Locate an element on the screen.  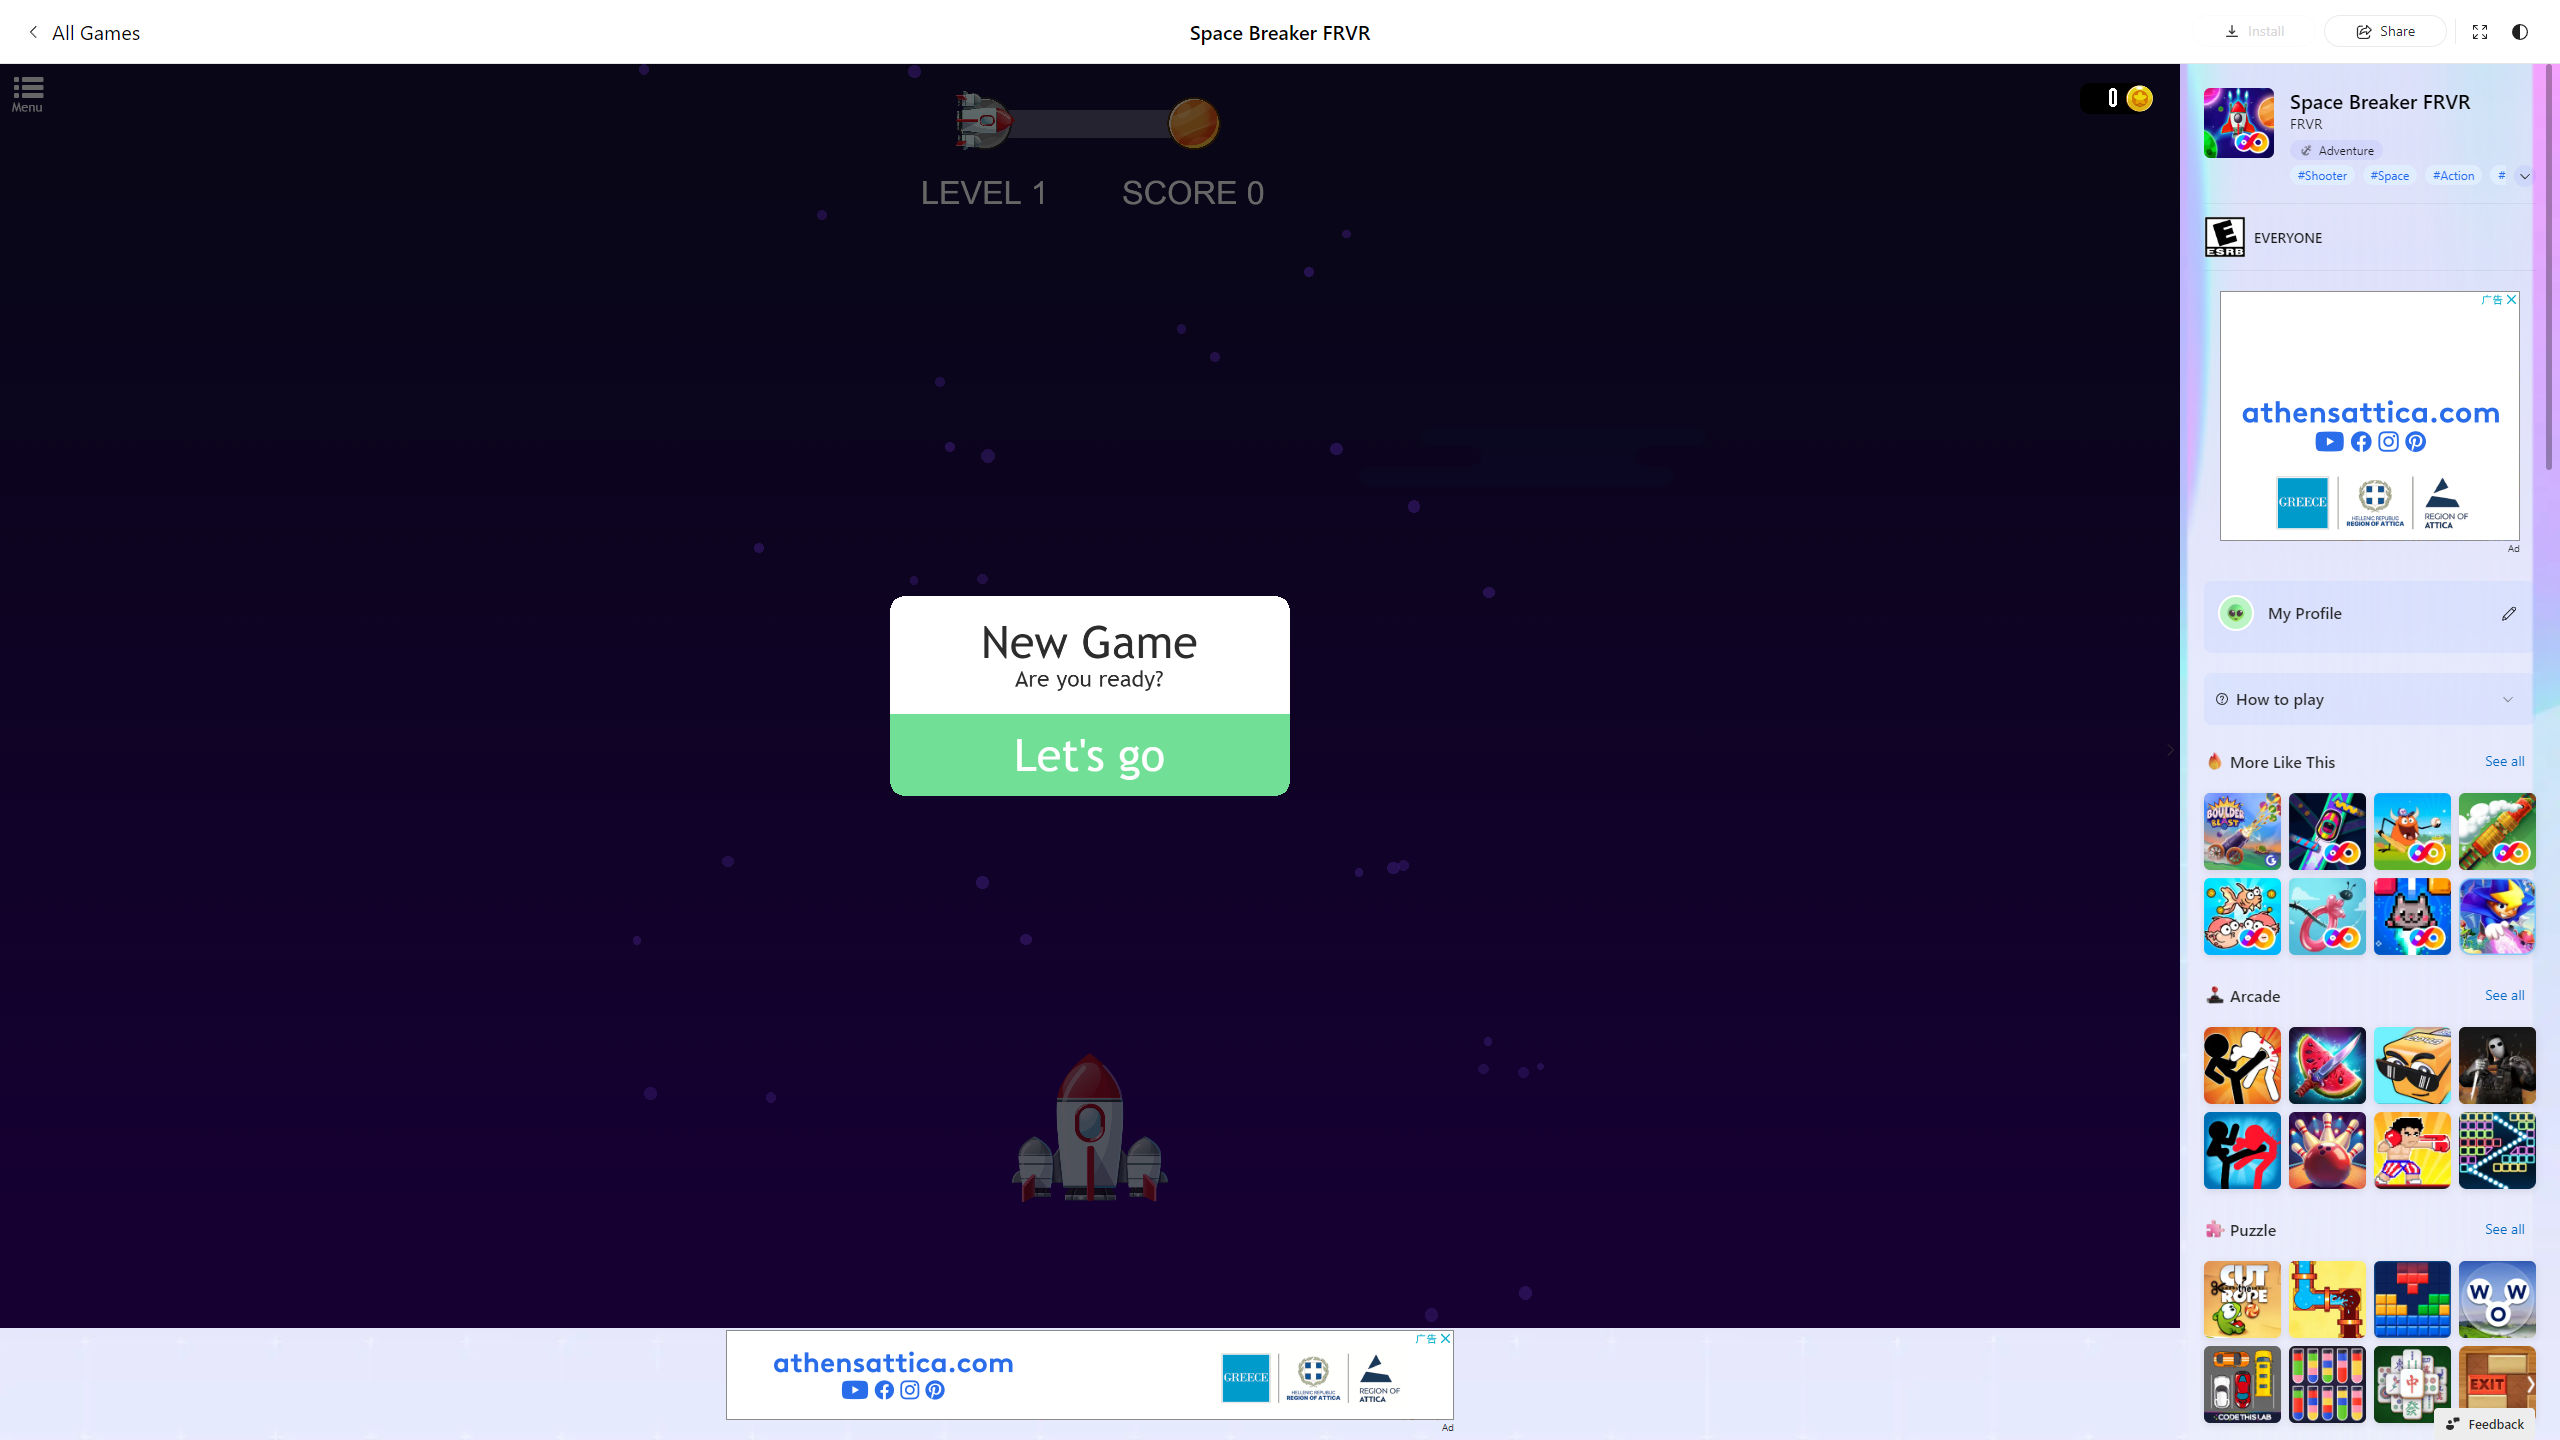
Balloon FRVR is located at coordinates (2328, 916).